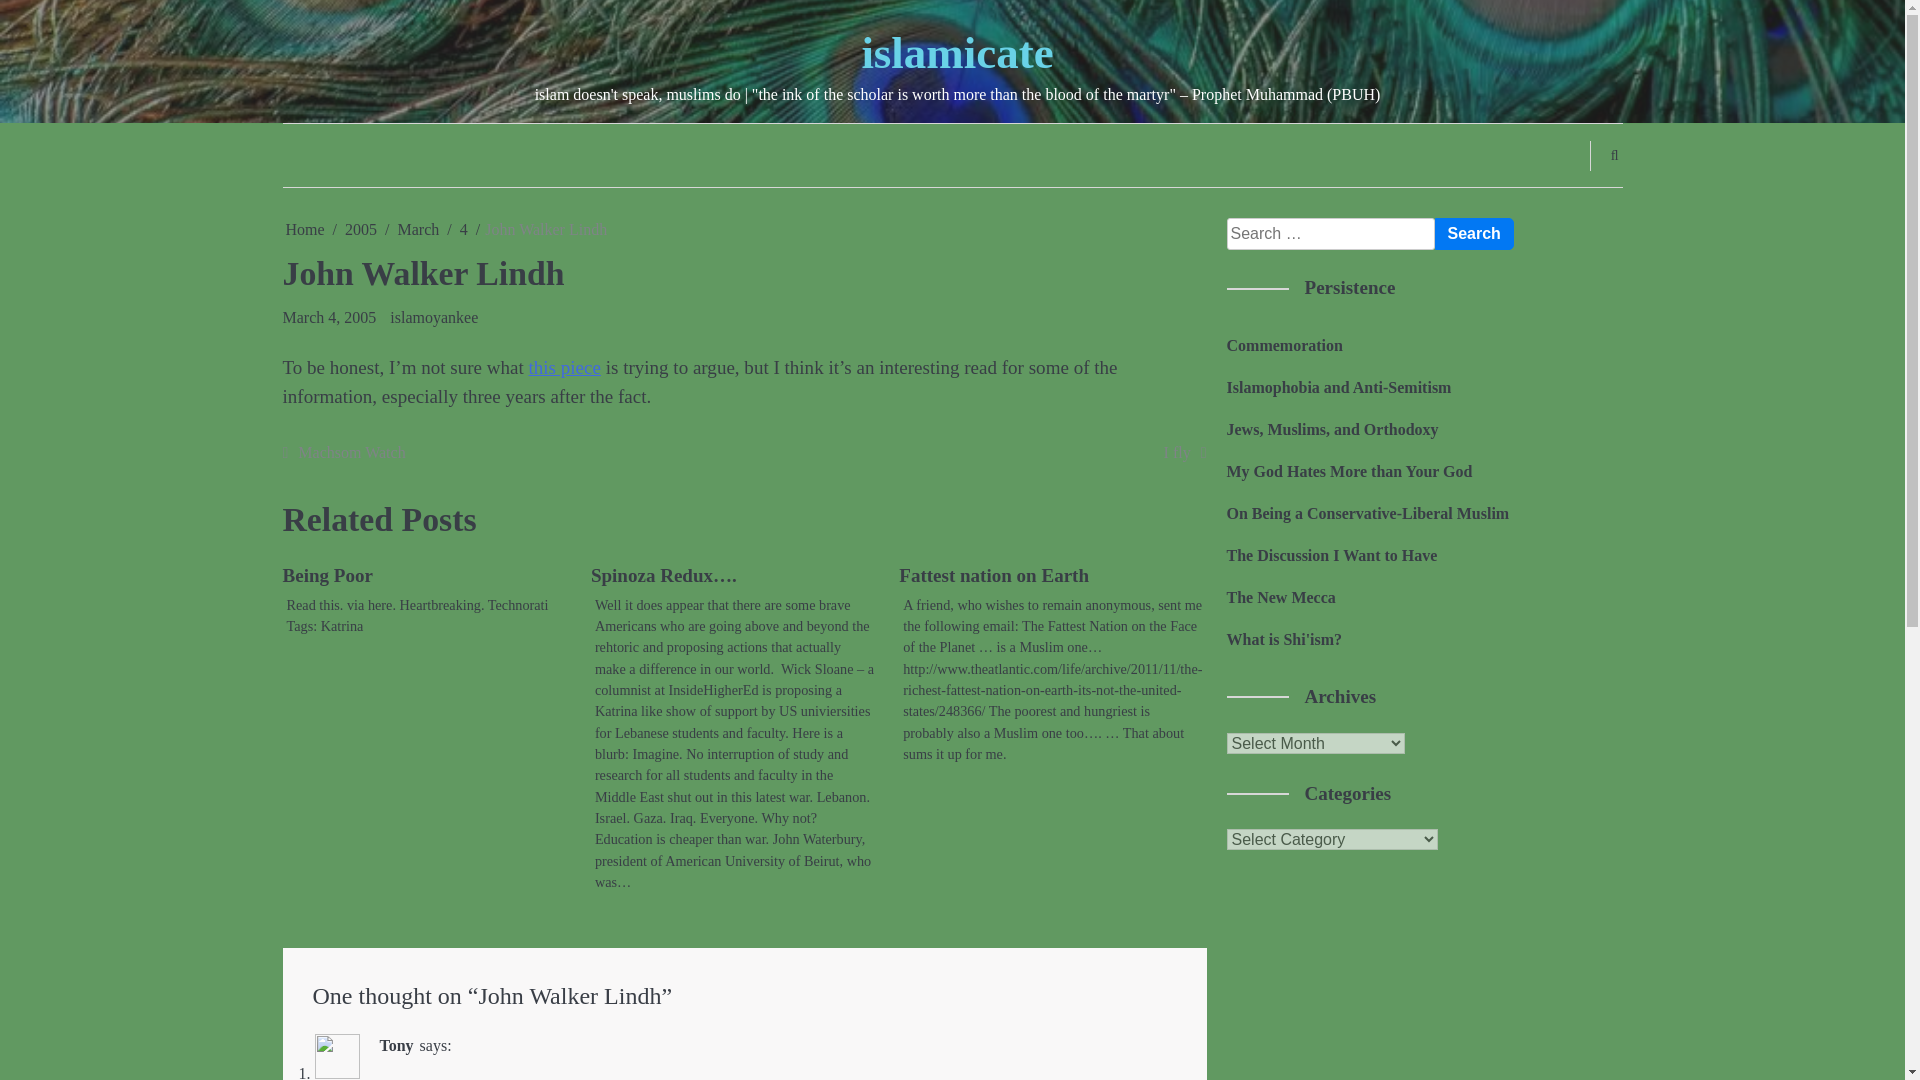 The image size is (1920, 1080). Describe the element at coordinates (1473, 234) in the screenshot. I see `Search` at that location.